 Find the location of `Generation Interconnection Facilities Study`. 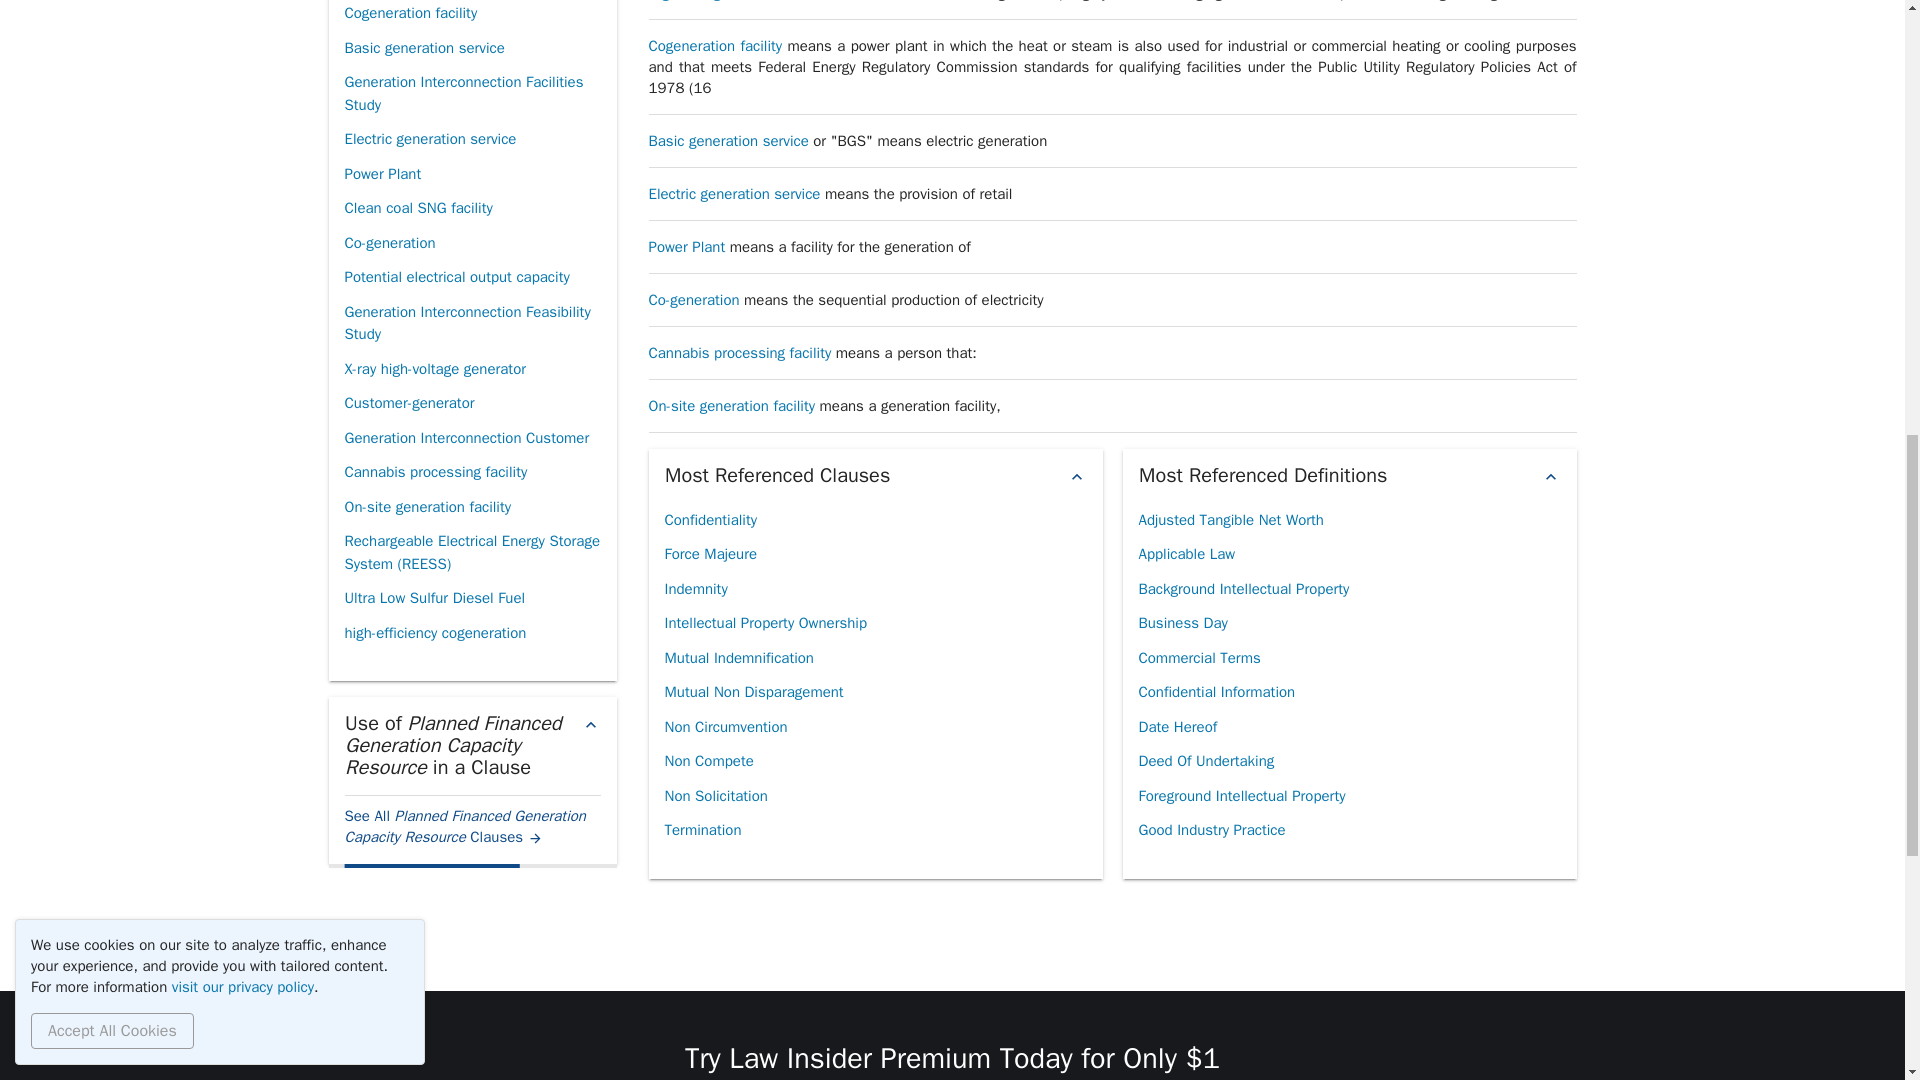

Generation Interconnection Facilities Study is located at coordinates (471, 93).